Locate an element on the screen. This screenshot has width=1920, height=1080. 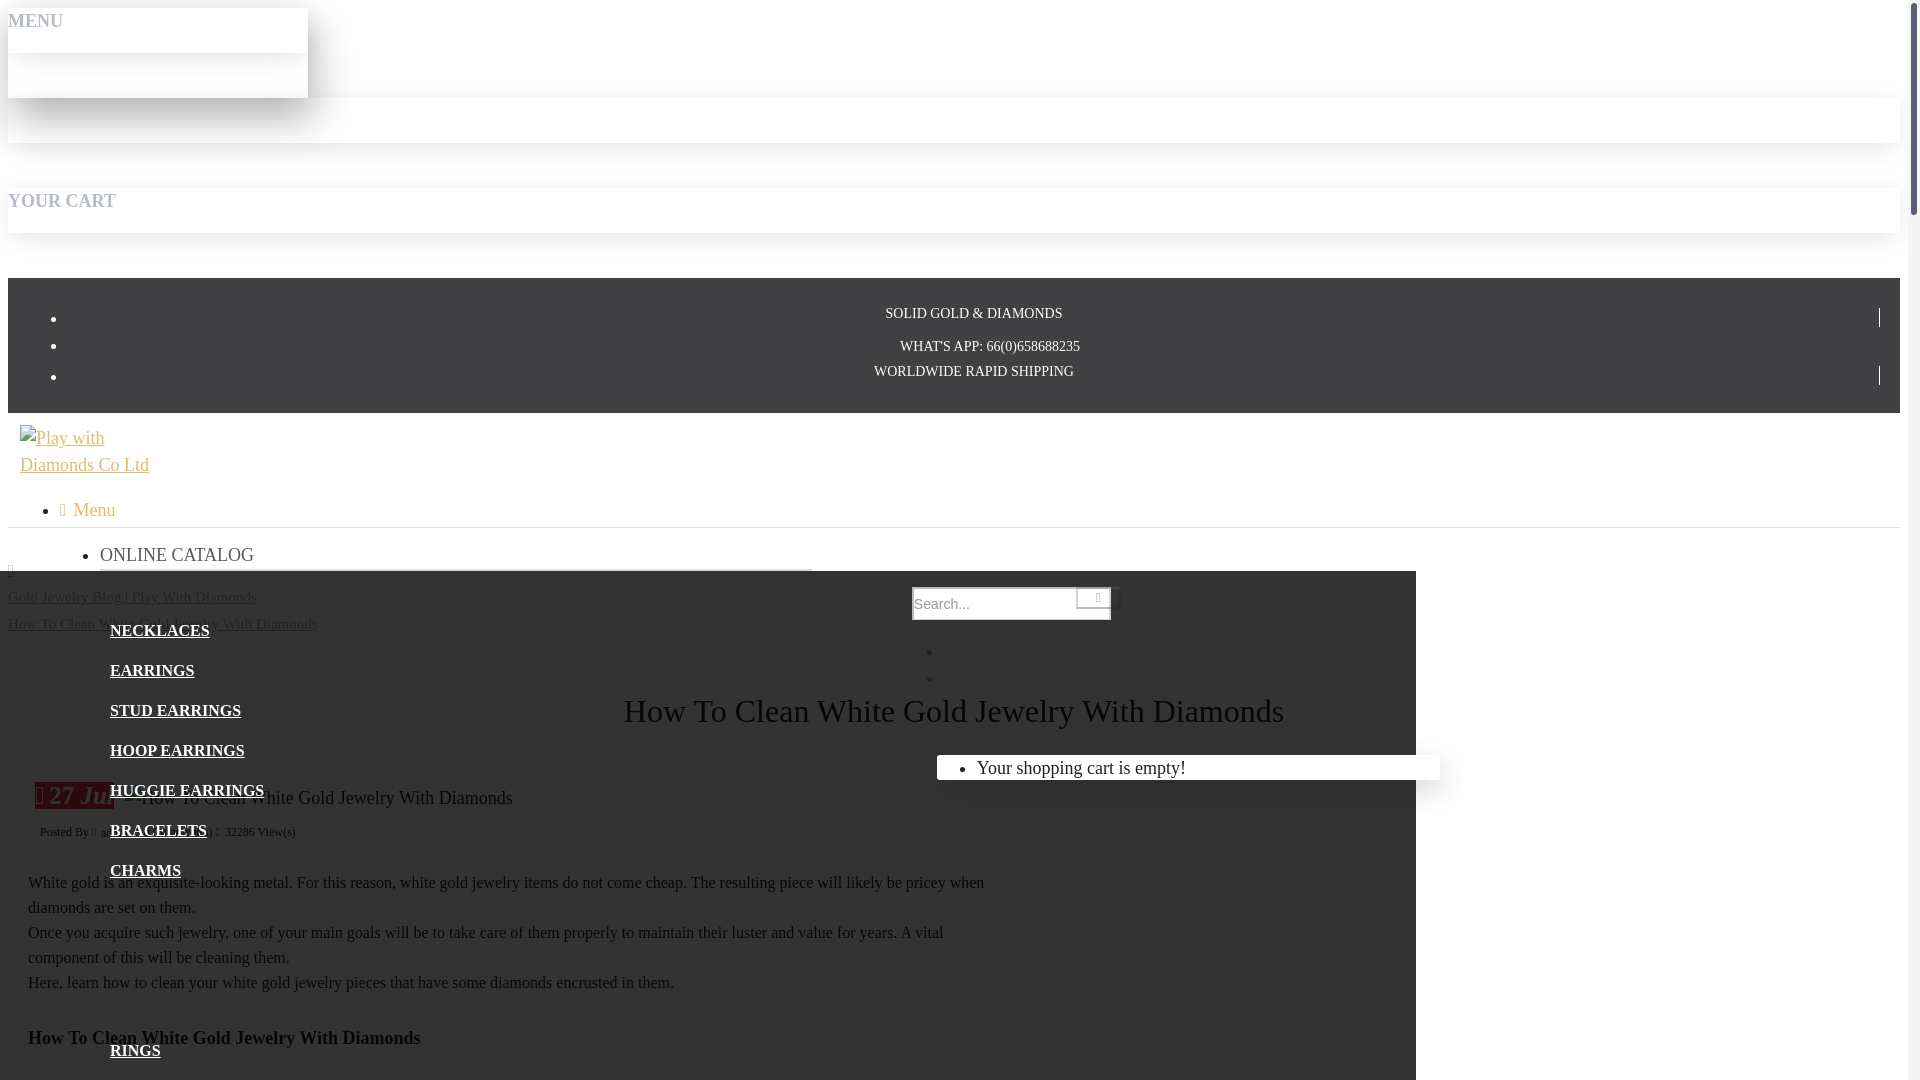
STUD EARRINGS is located at coordinates (175, 711).